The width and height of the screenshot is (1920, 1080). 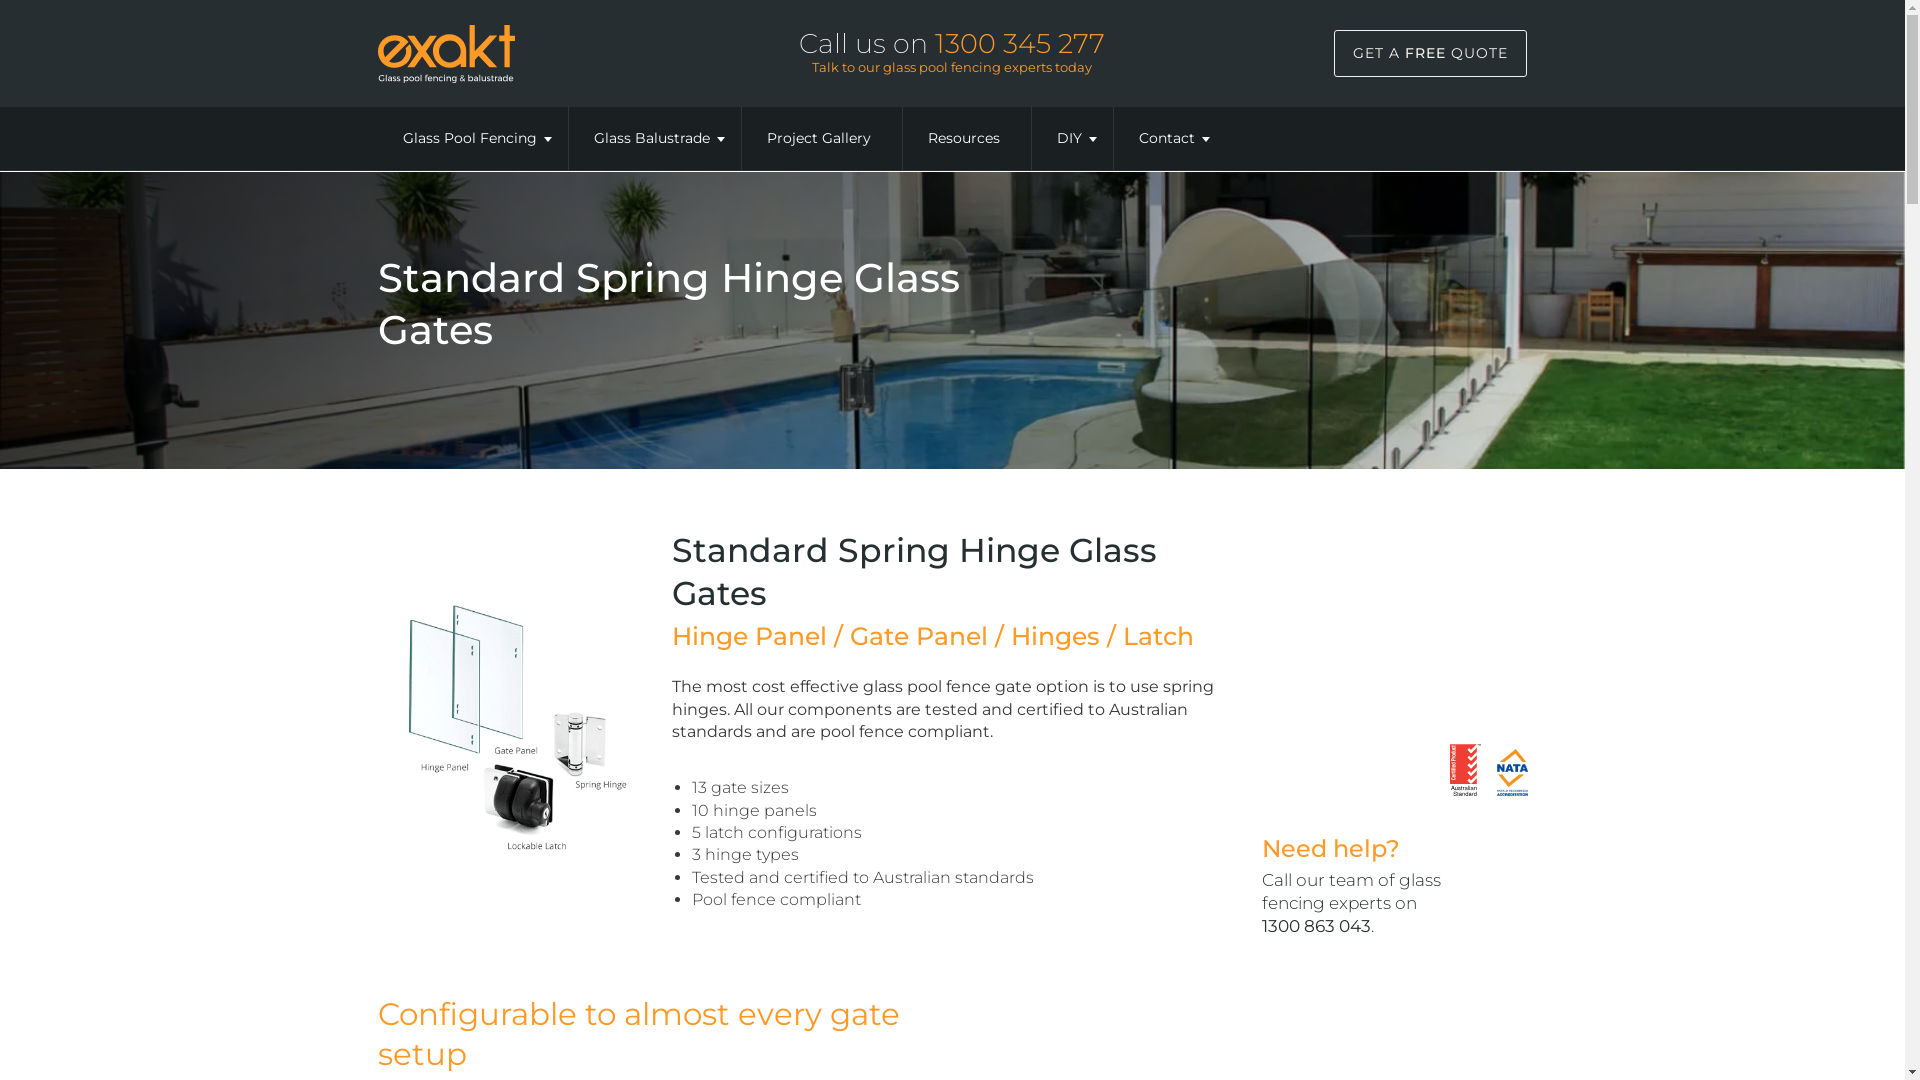 What do you see at coordinates (651, 138) in the screenshot?
I see `Glass Balustrade` at bounding box center [651, 138].